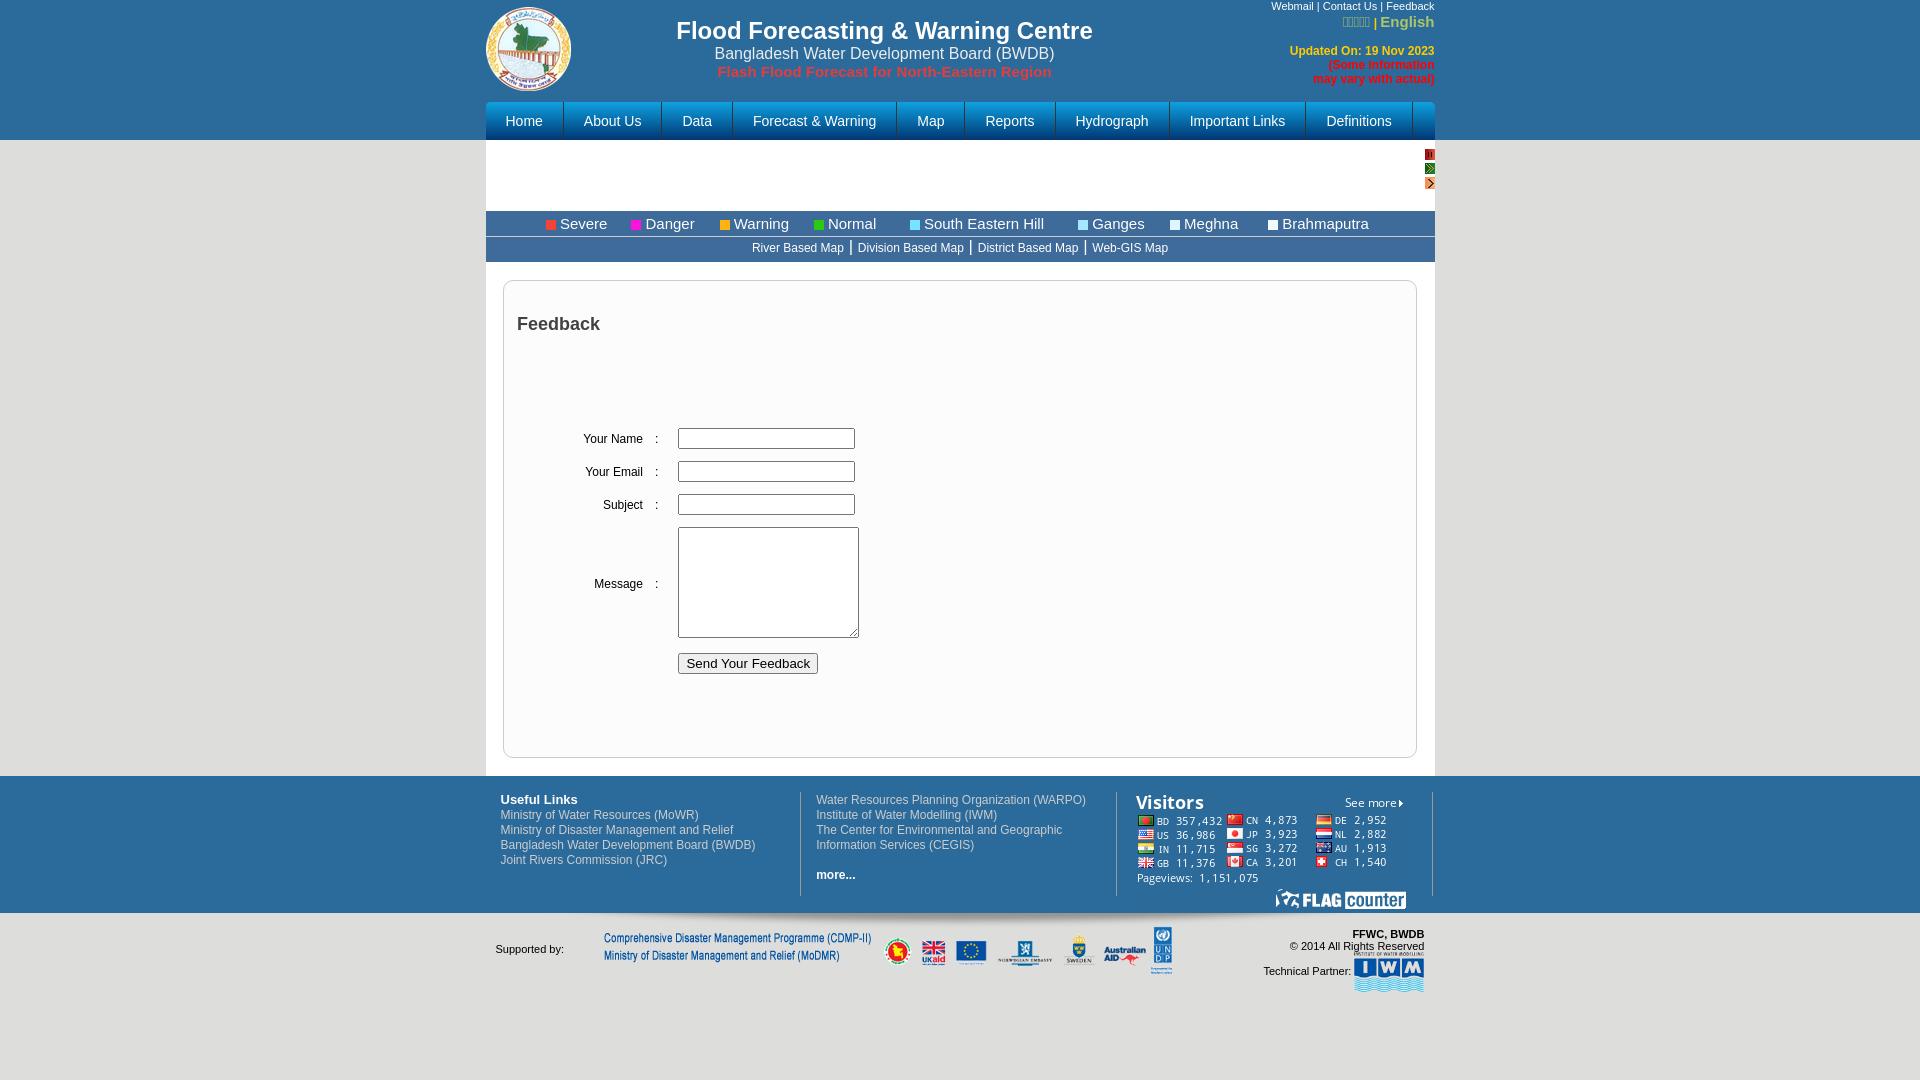 This screenshot has width=1920, height=1080. I want to click on Habiganj
Water Level : 6.20
Danger Level : 9.05, so click(856, 268).